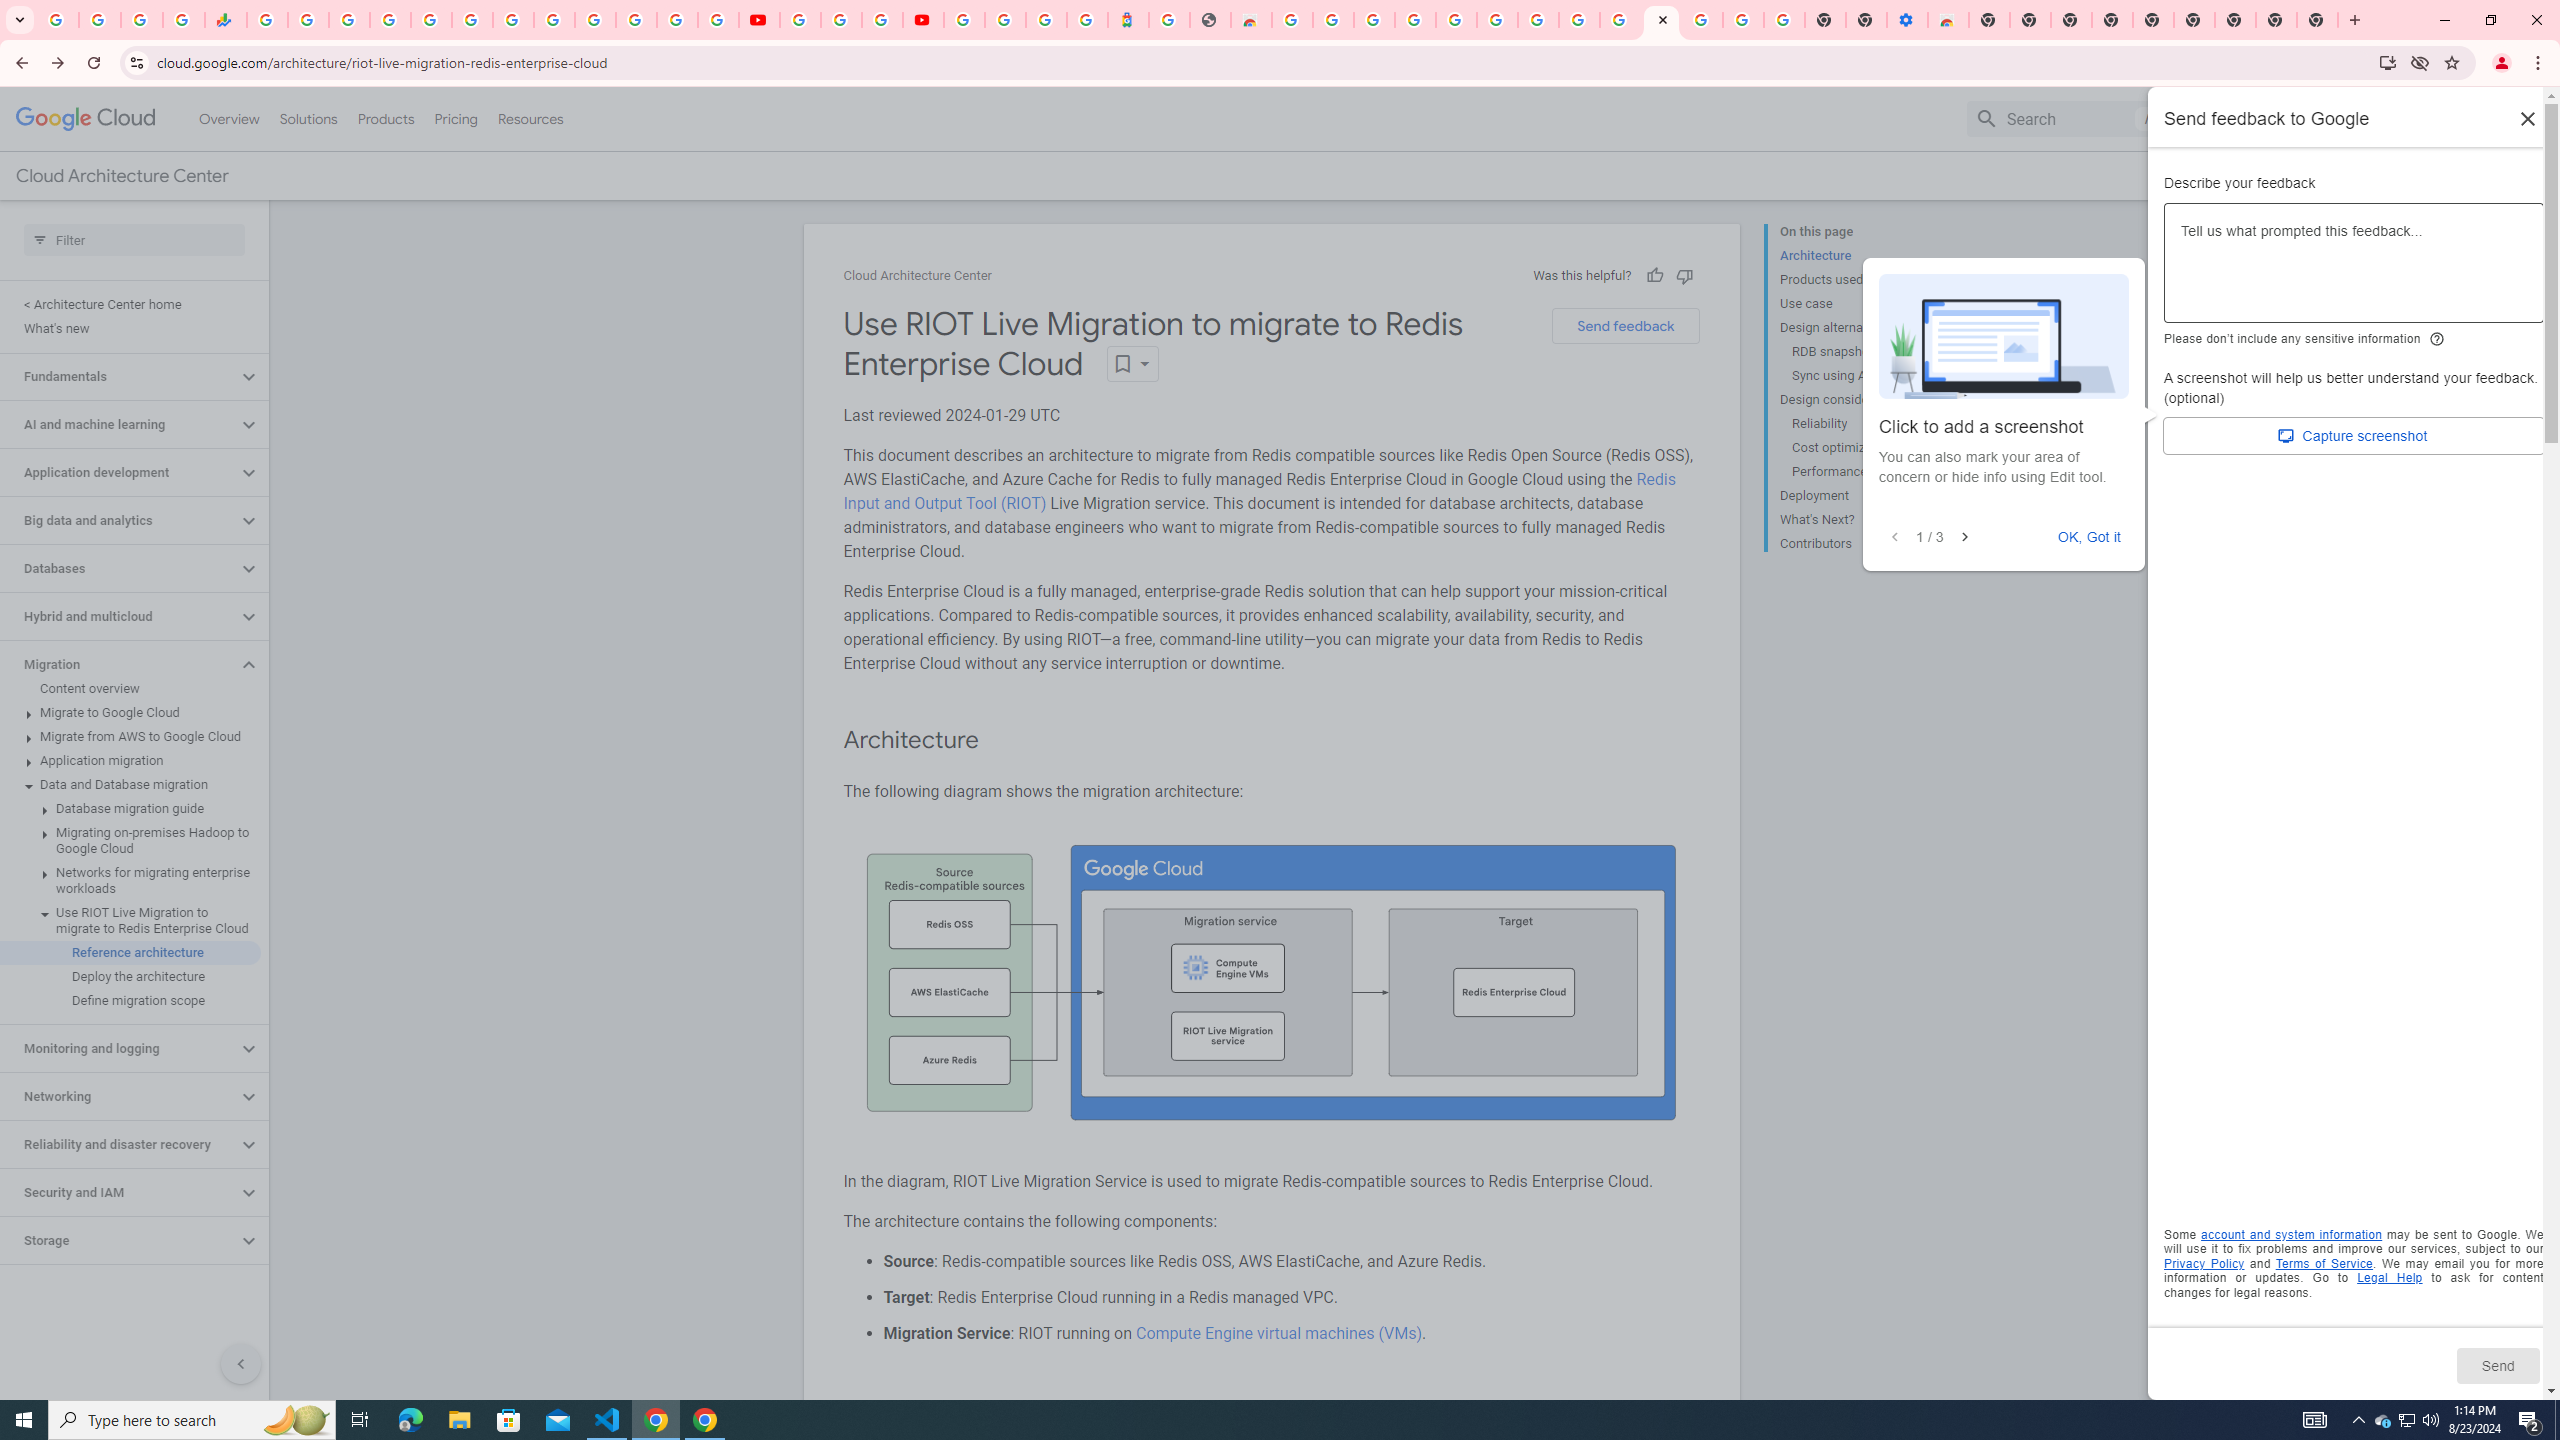 This screenshot has height=1440, width=2560. What do you see at coordinates (119, 616) in the screenshot?
I see `Hybrid and multicloud` at bounding box center [119, 616].